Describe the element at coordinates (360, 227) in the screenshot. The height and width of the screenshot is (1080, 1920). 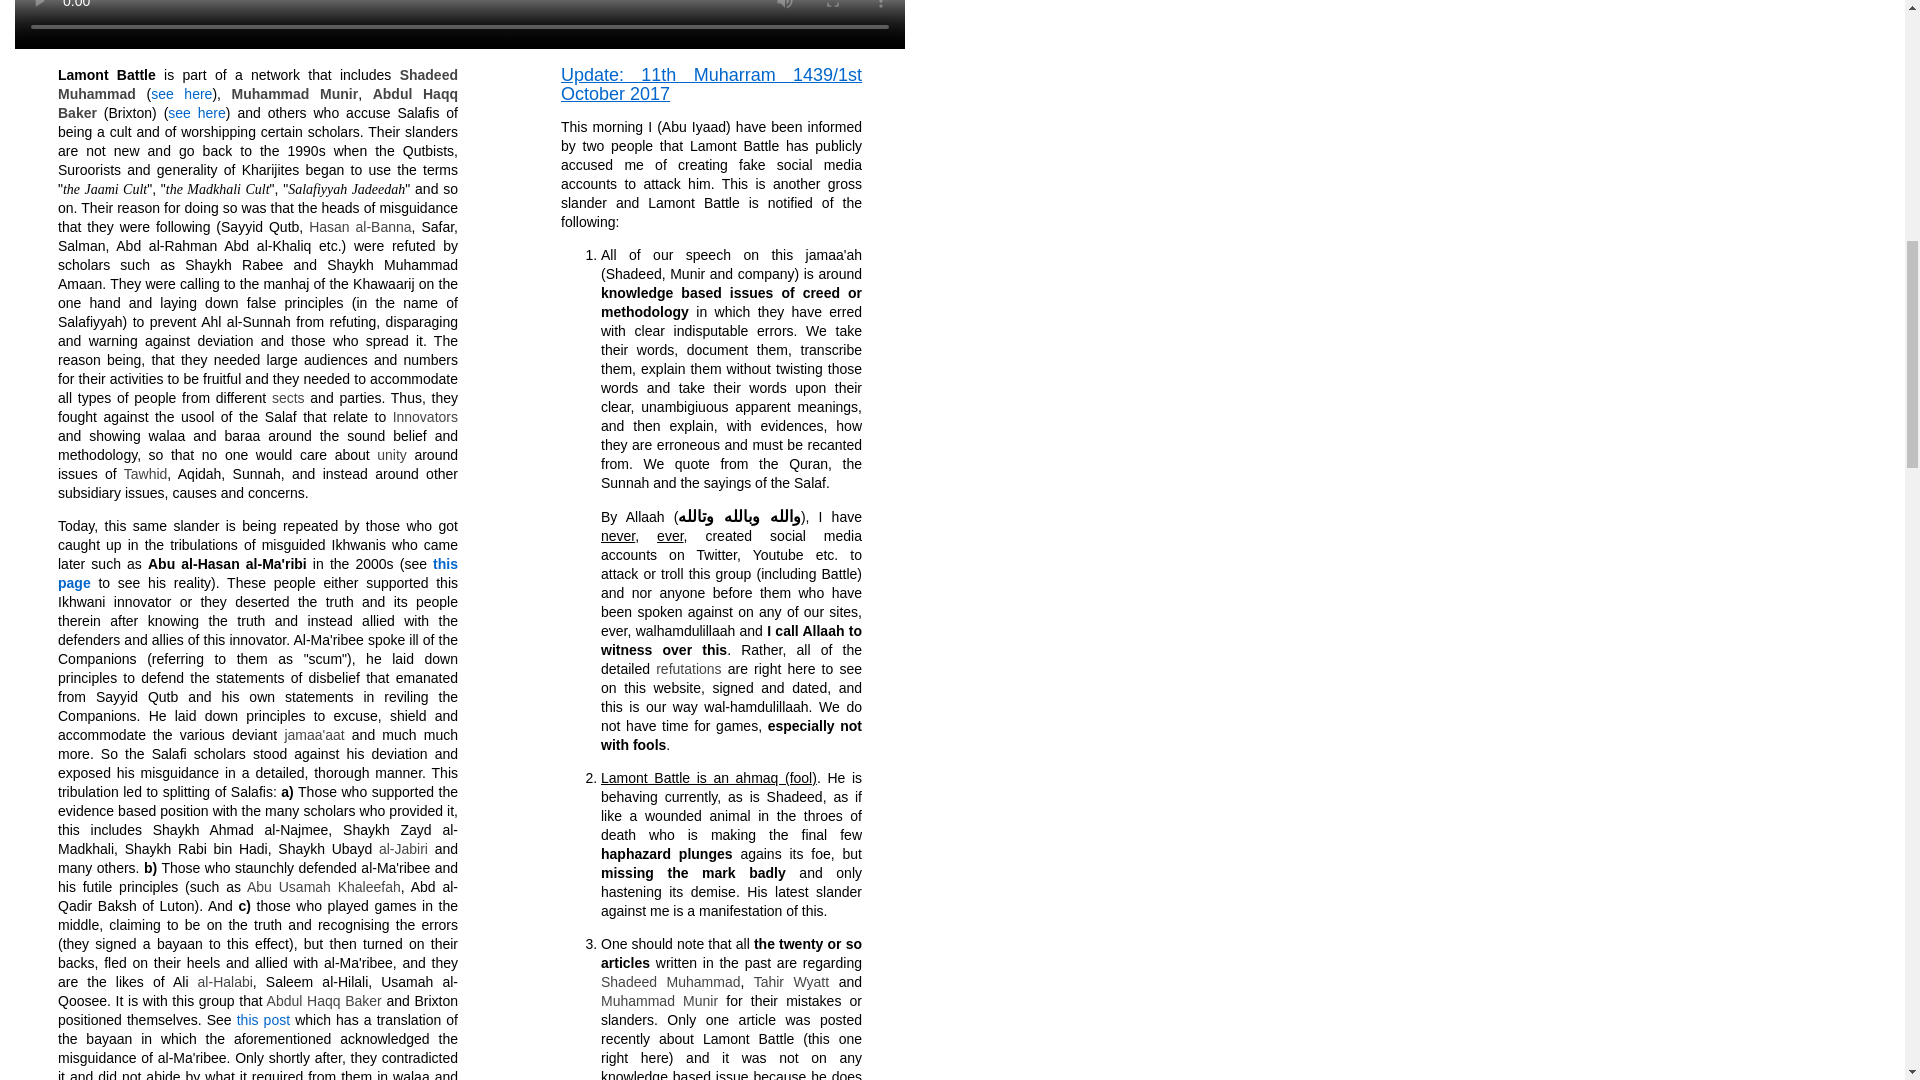
I see `Hasan al-Banna` at that location.